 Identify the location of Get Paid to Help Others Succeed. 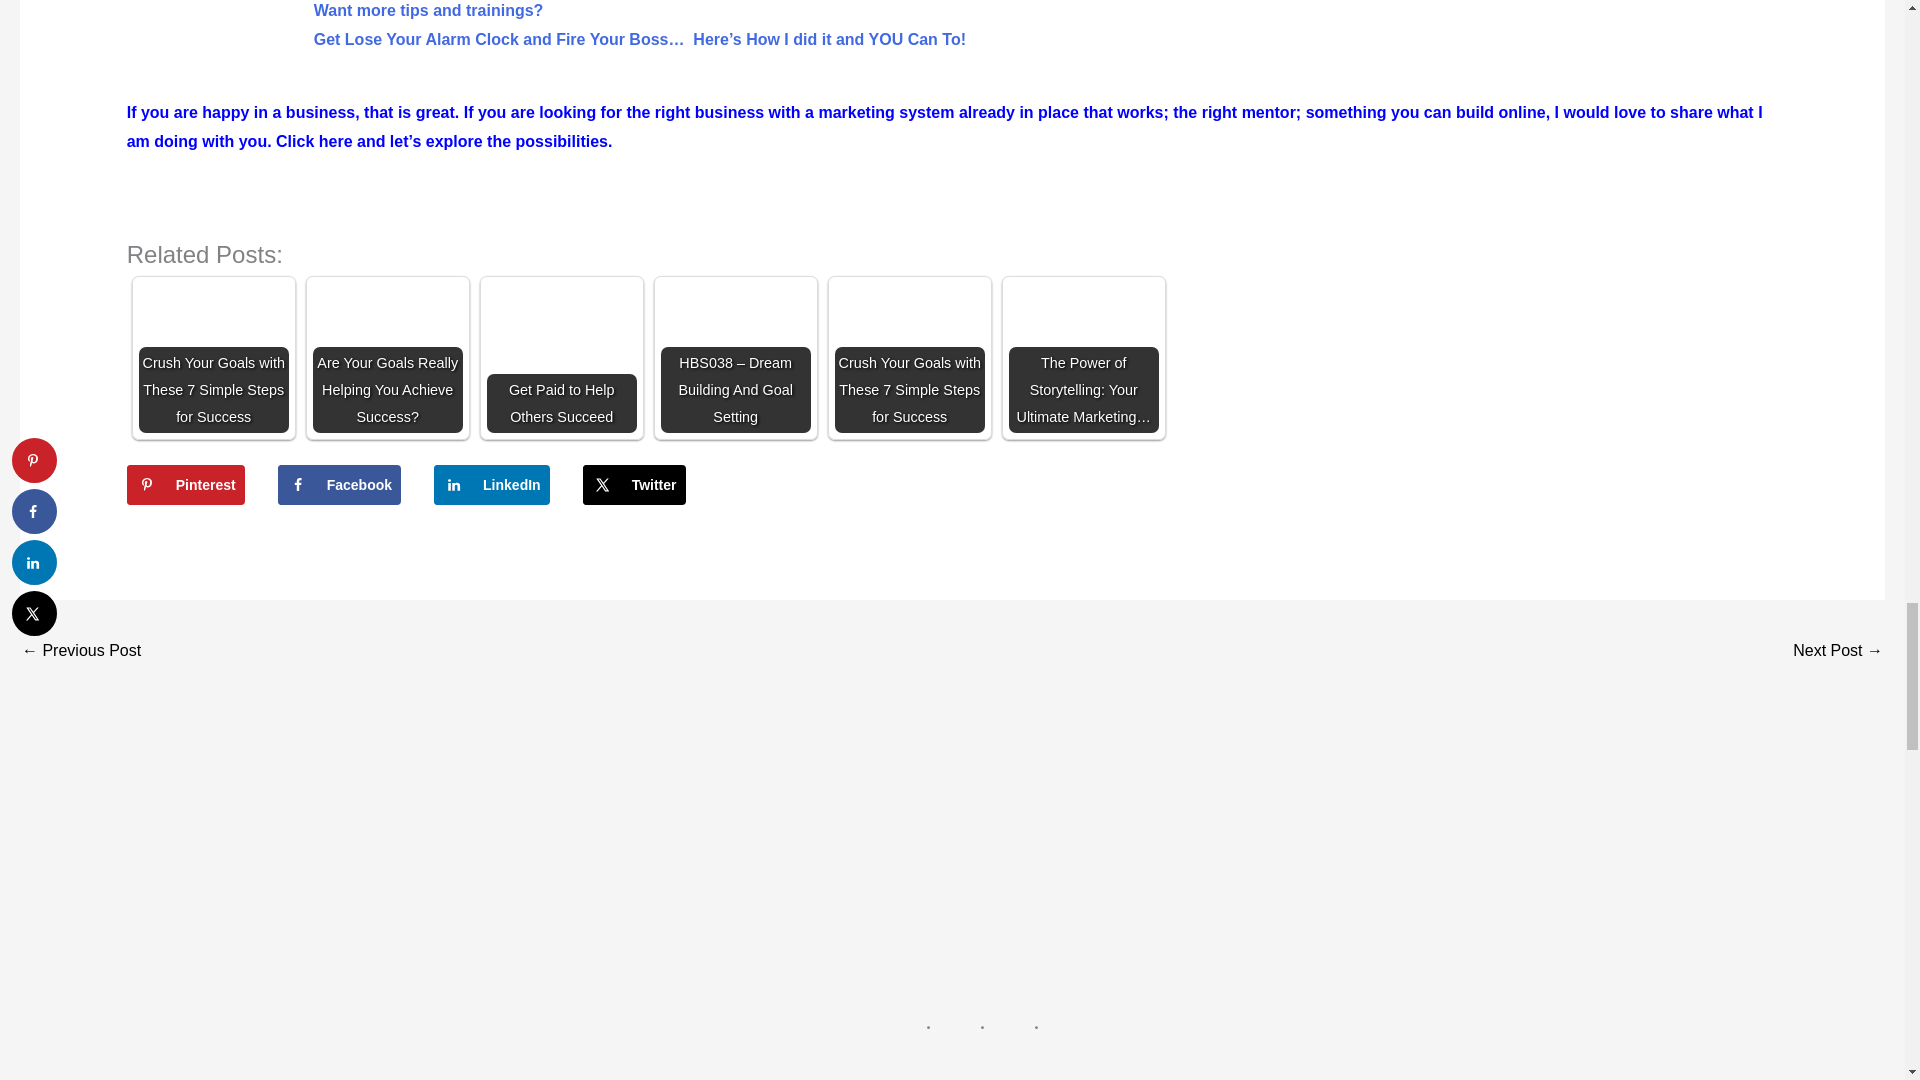
(562, 358).